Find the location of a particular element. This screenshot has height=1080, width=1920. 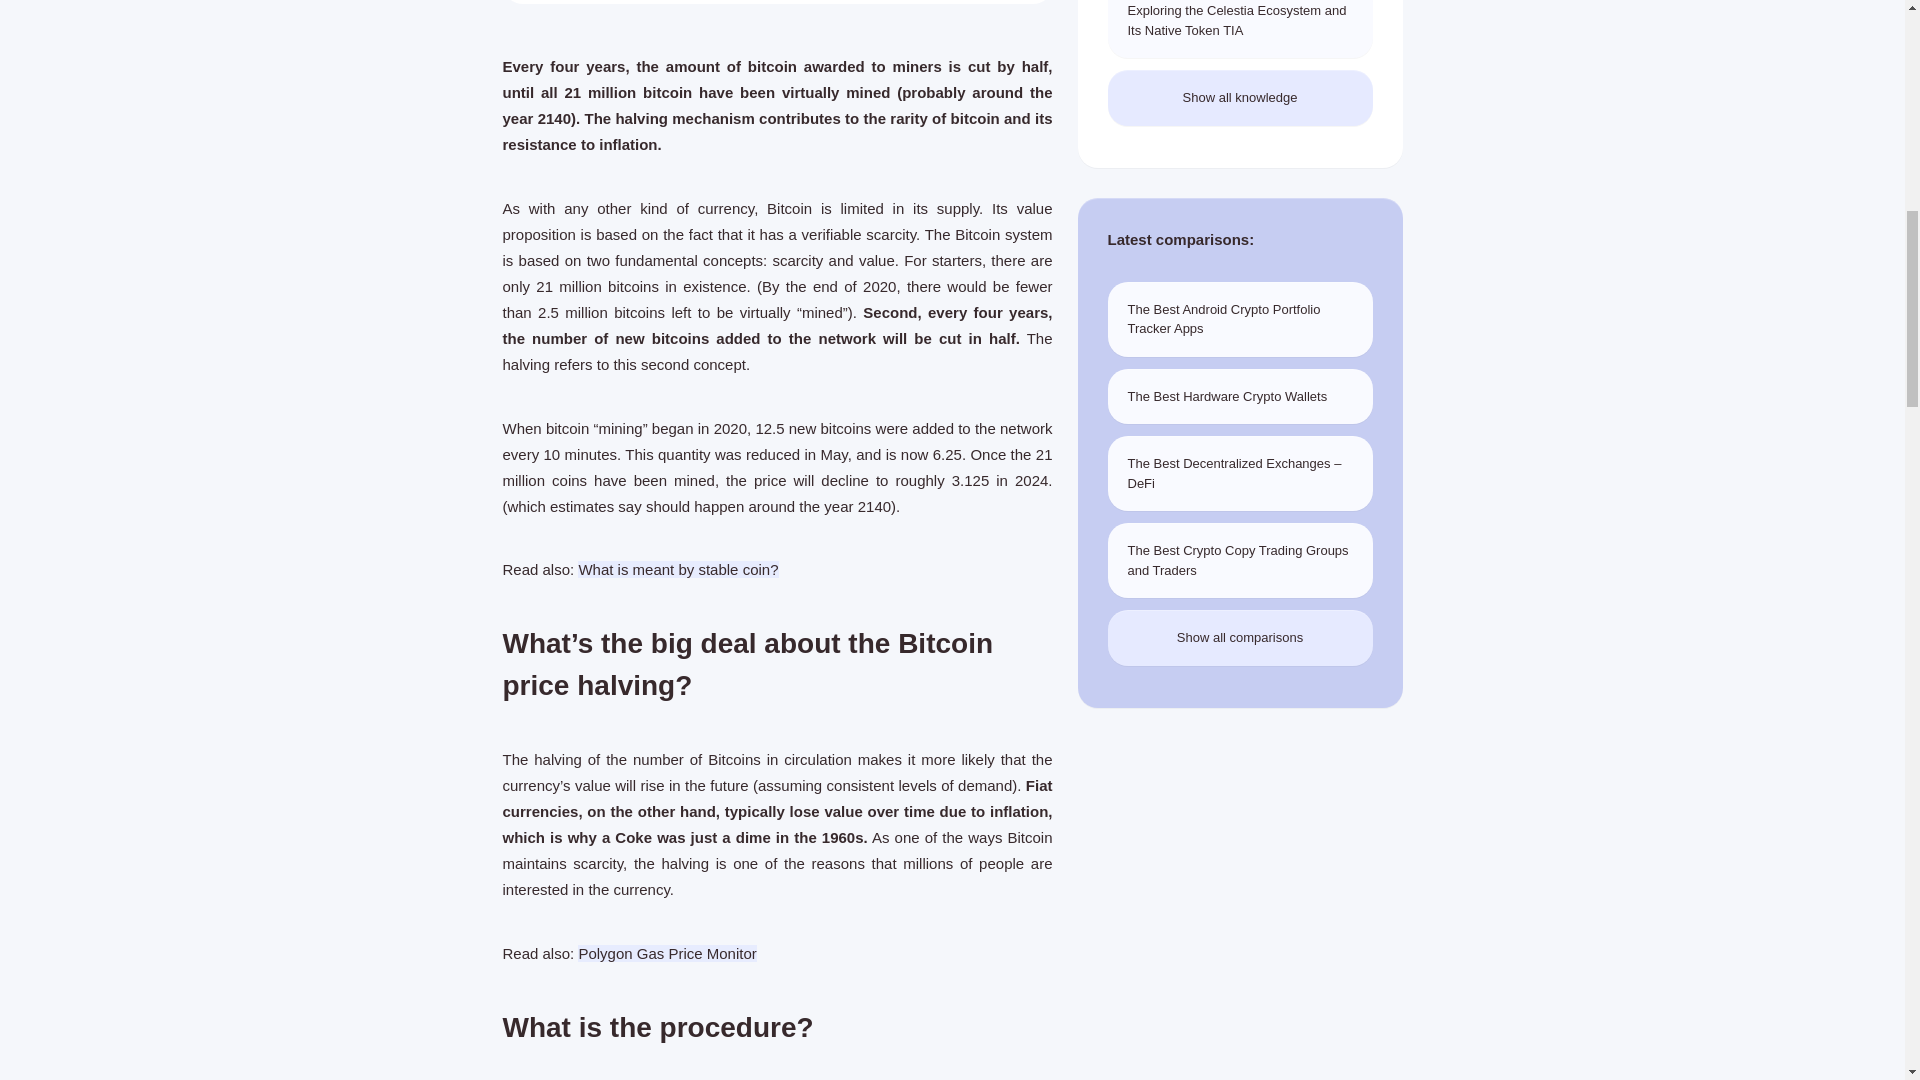

The Best Hardware Crypto Wallets is located at coordinates (1240, 397).